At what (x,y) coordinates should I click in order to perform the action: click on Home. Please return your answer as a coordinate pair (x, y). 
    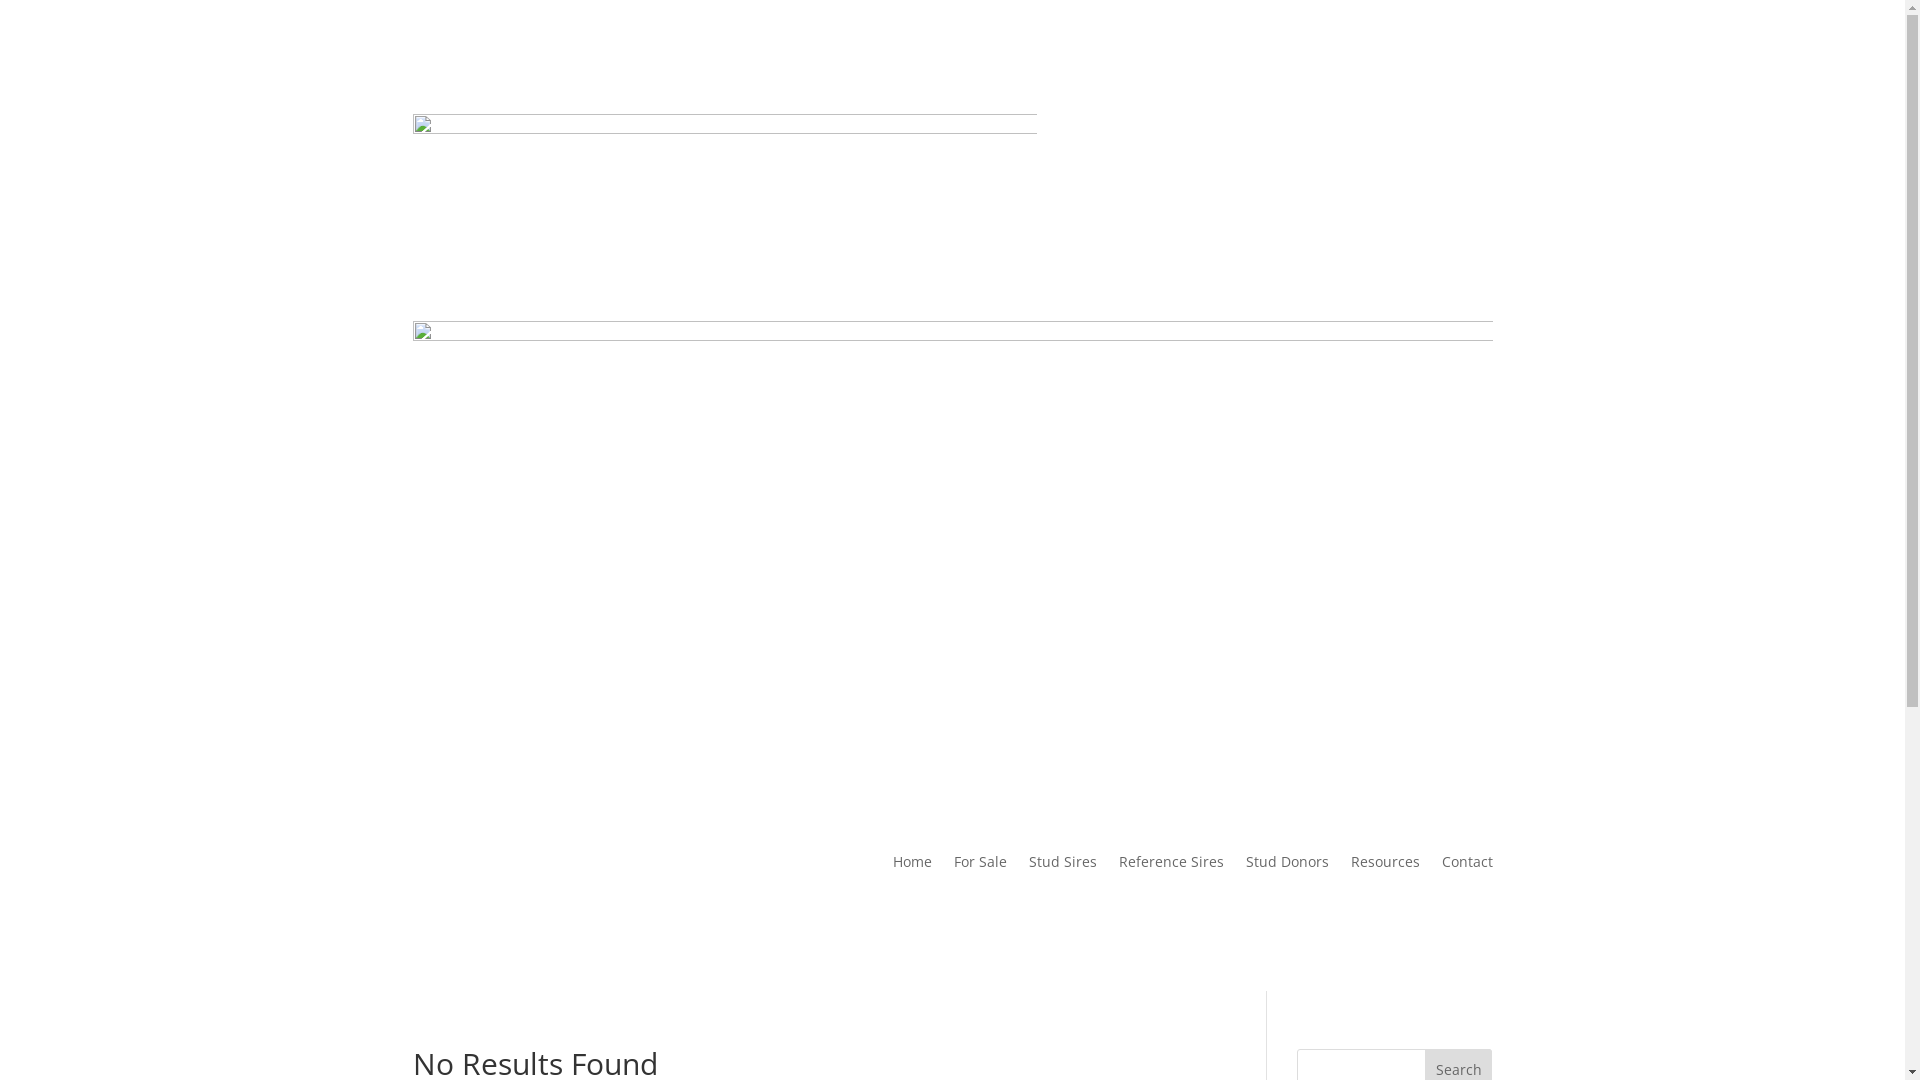
    Looking at the image, I should click on (912, 866).